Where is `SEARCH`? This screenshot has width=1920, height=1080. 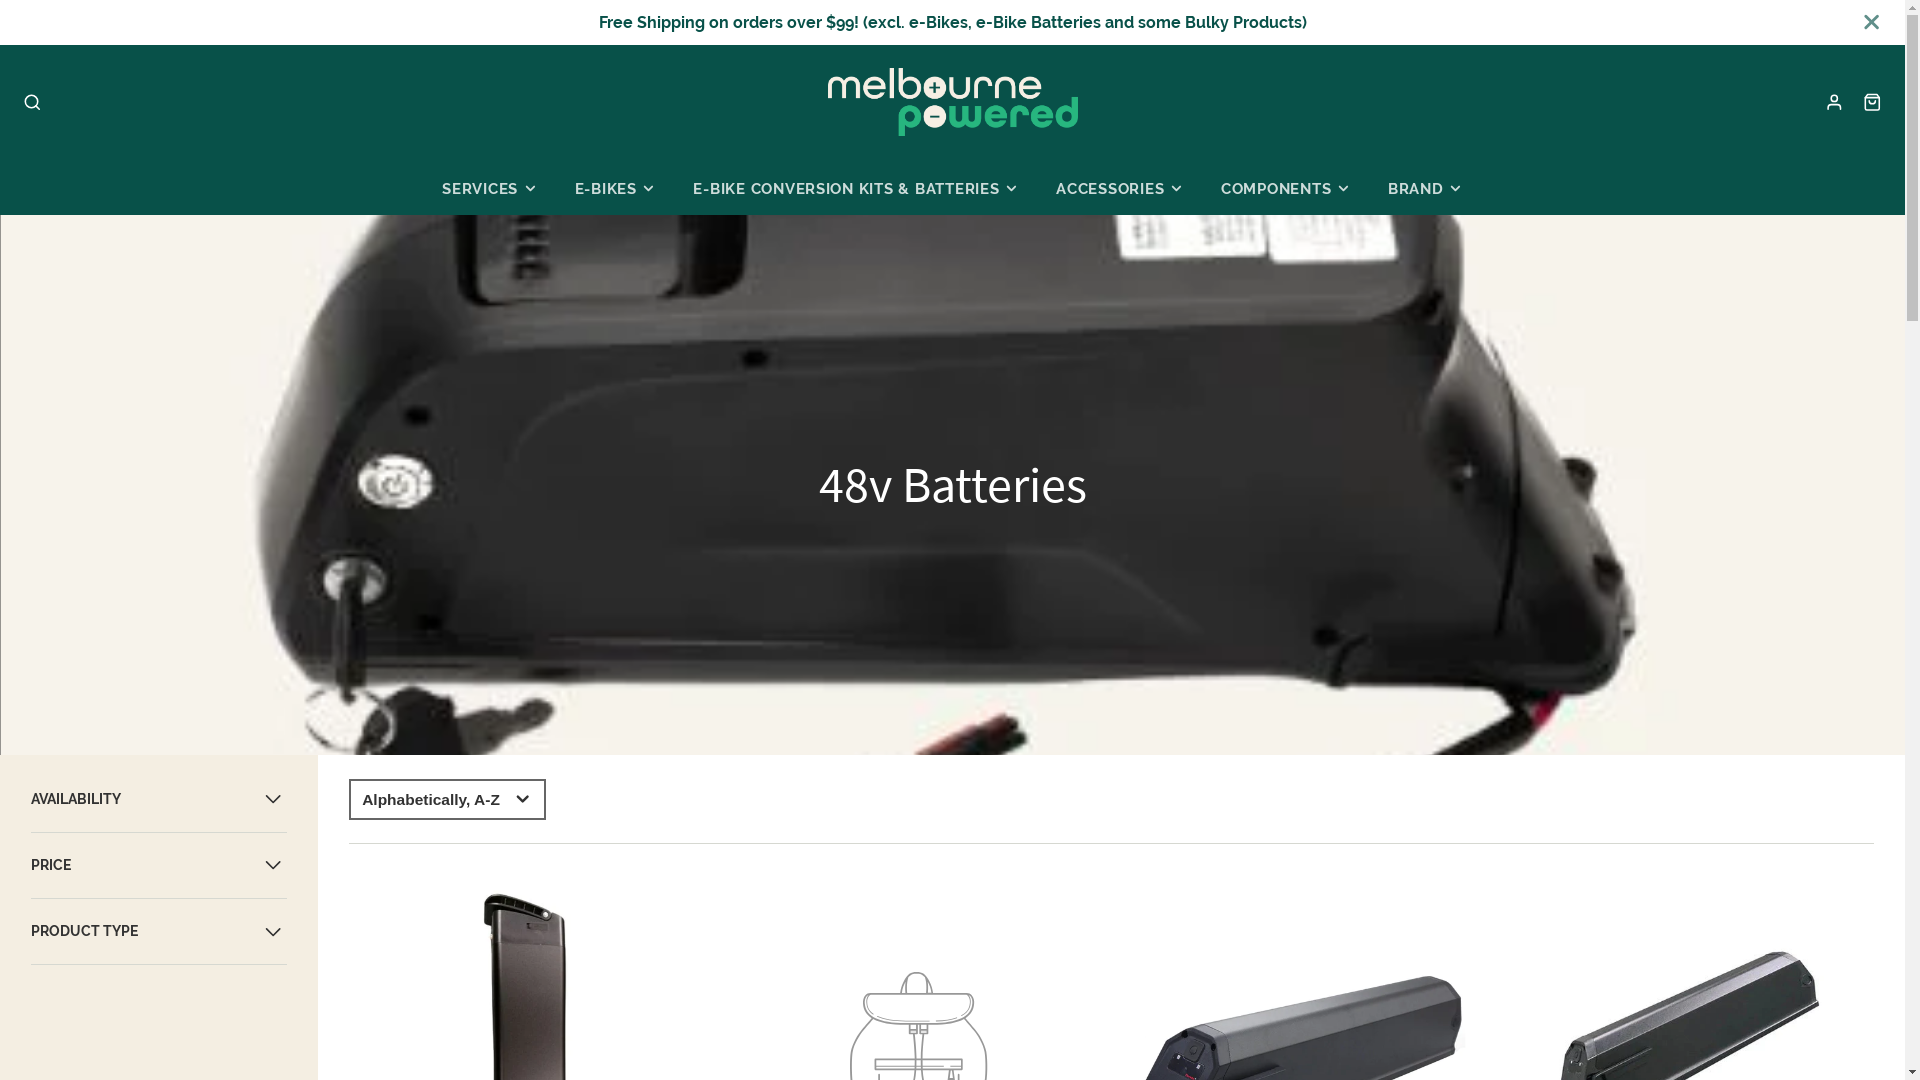
SEARCH is located at coordinates (32, 102).